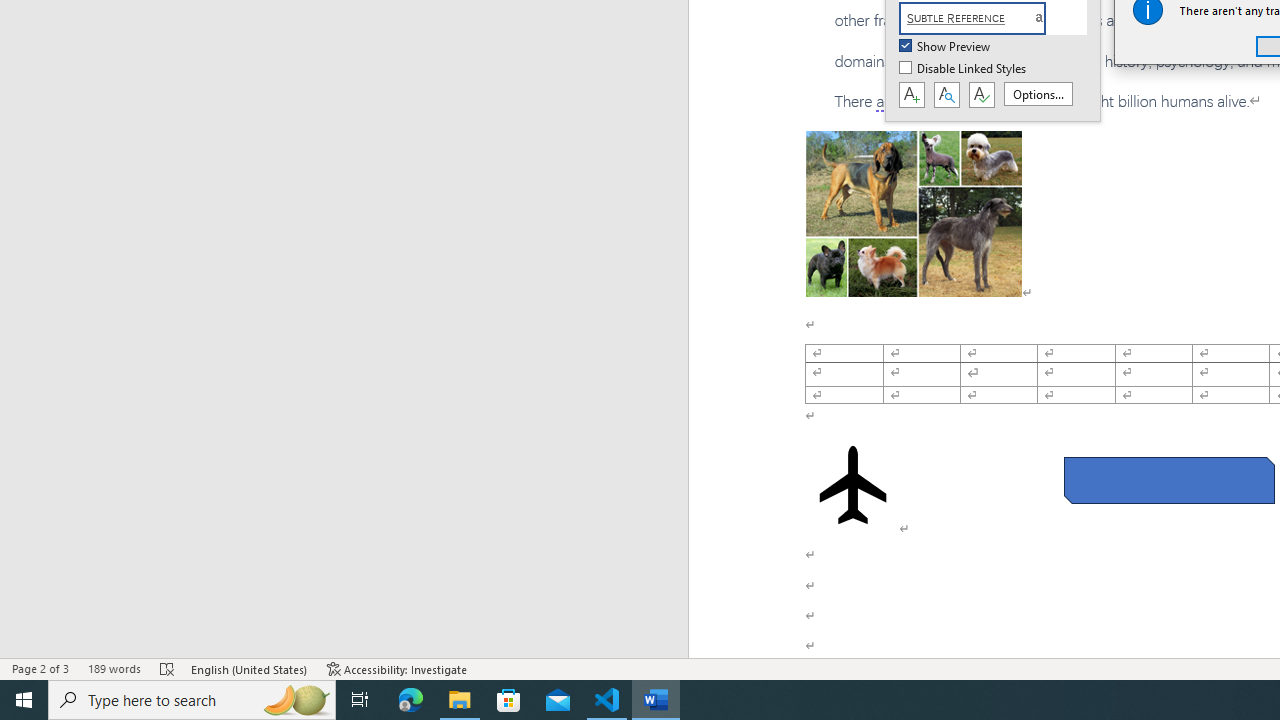 The height and width of the screenshot is (720, 1280). Describe the element at coordinates (250, 668) in the screenshot. I see `Language English (United States)` at that location.